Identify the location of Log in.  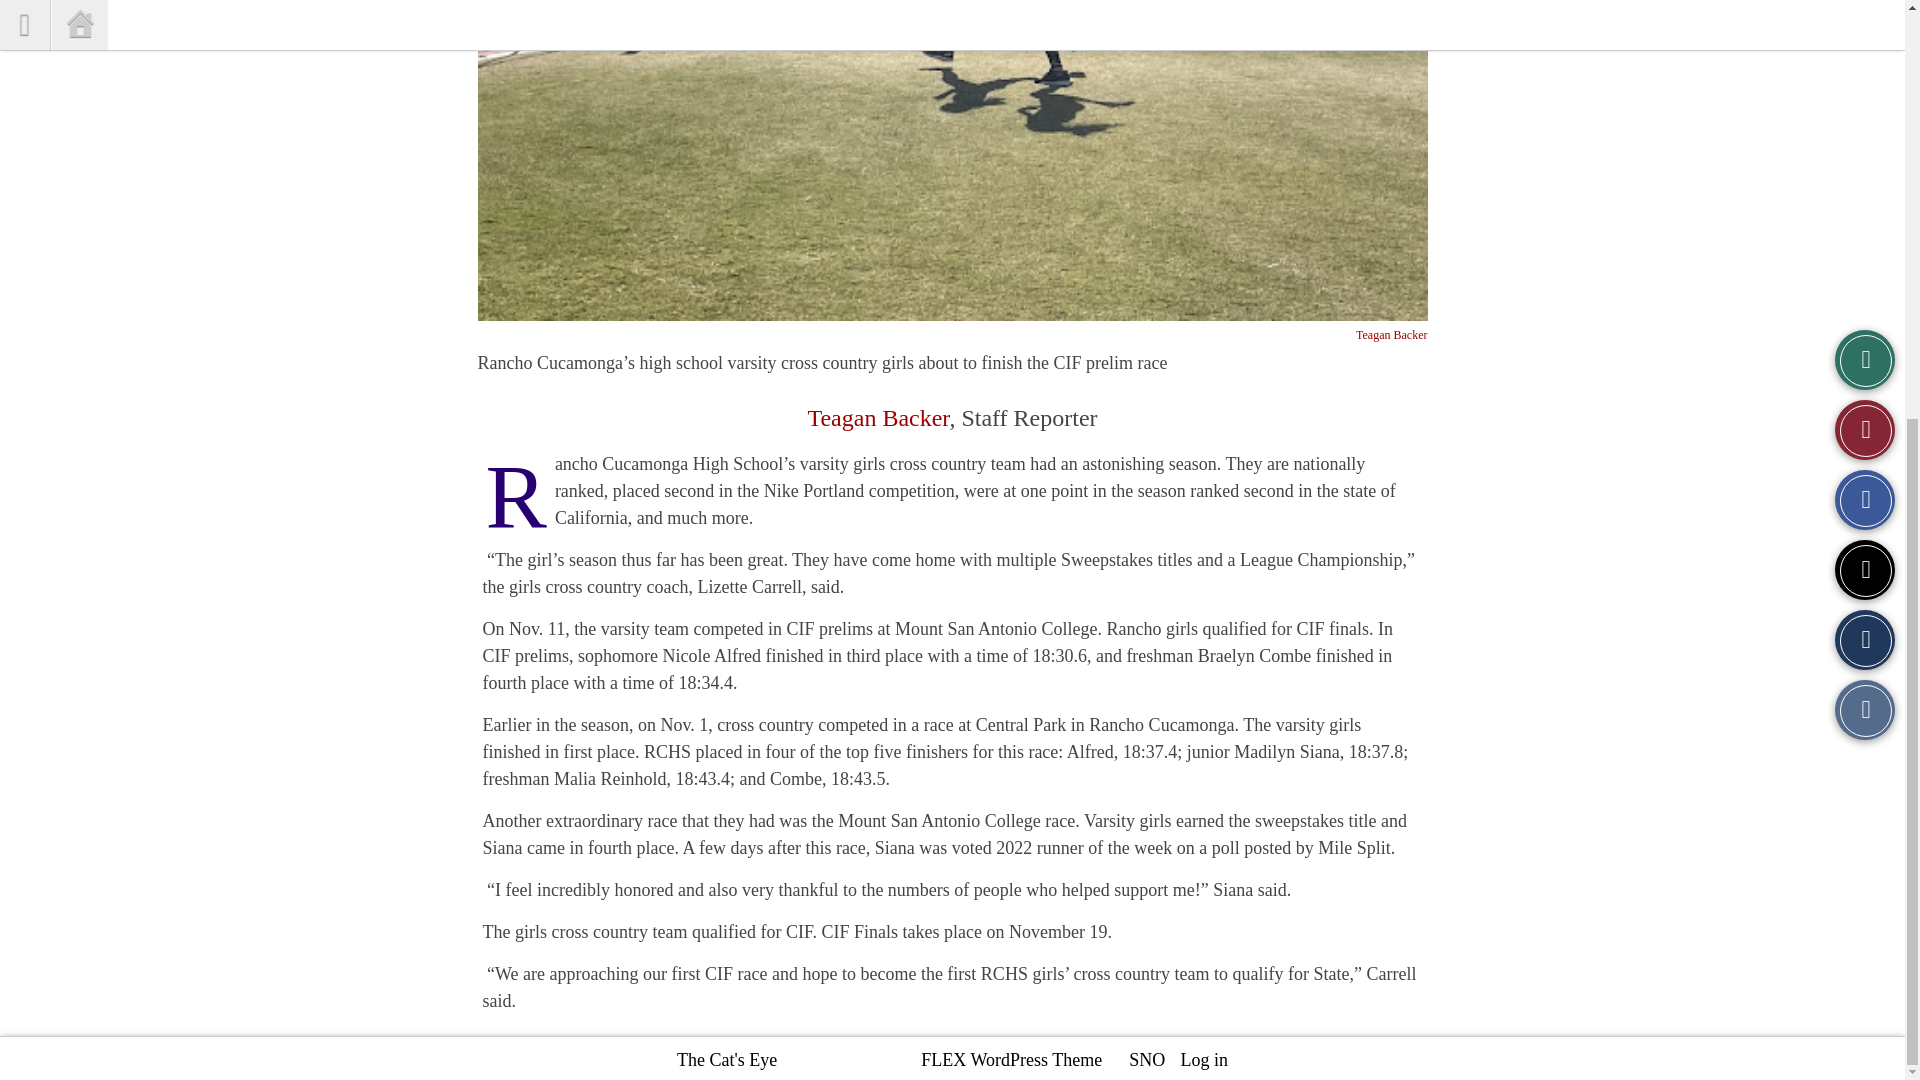
(1204, 384).